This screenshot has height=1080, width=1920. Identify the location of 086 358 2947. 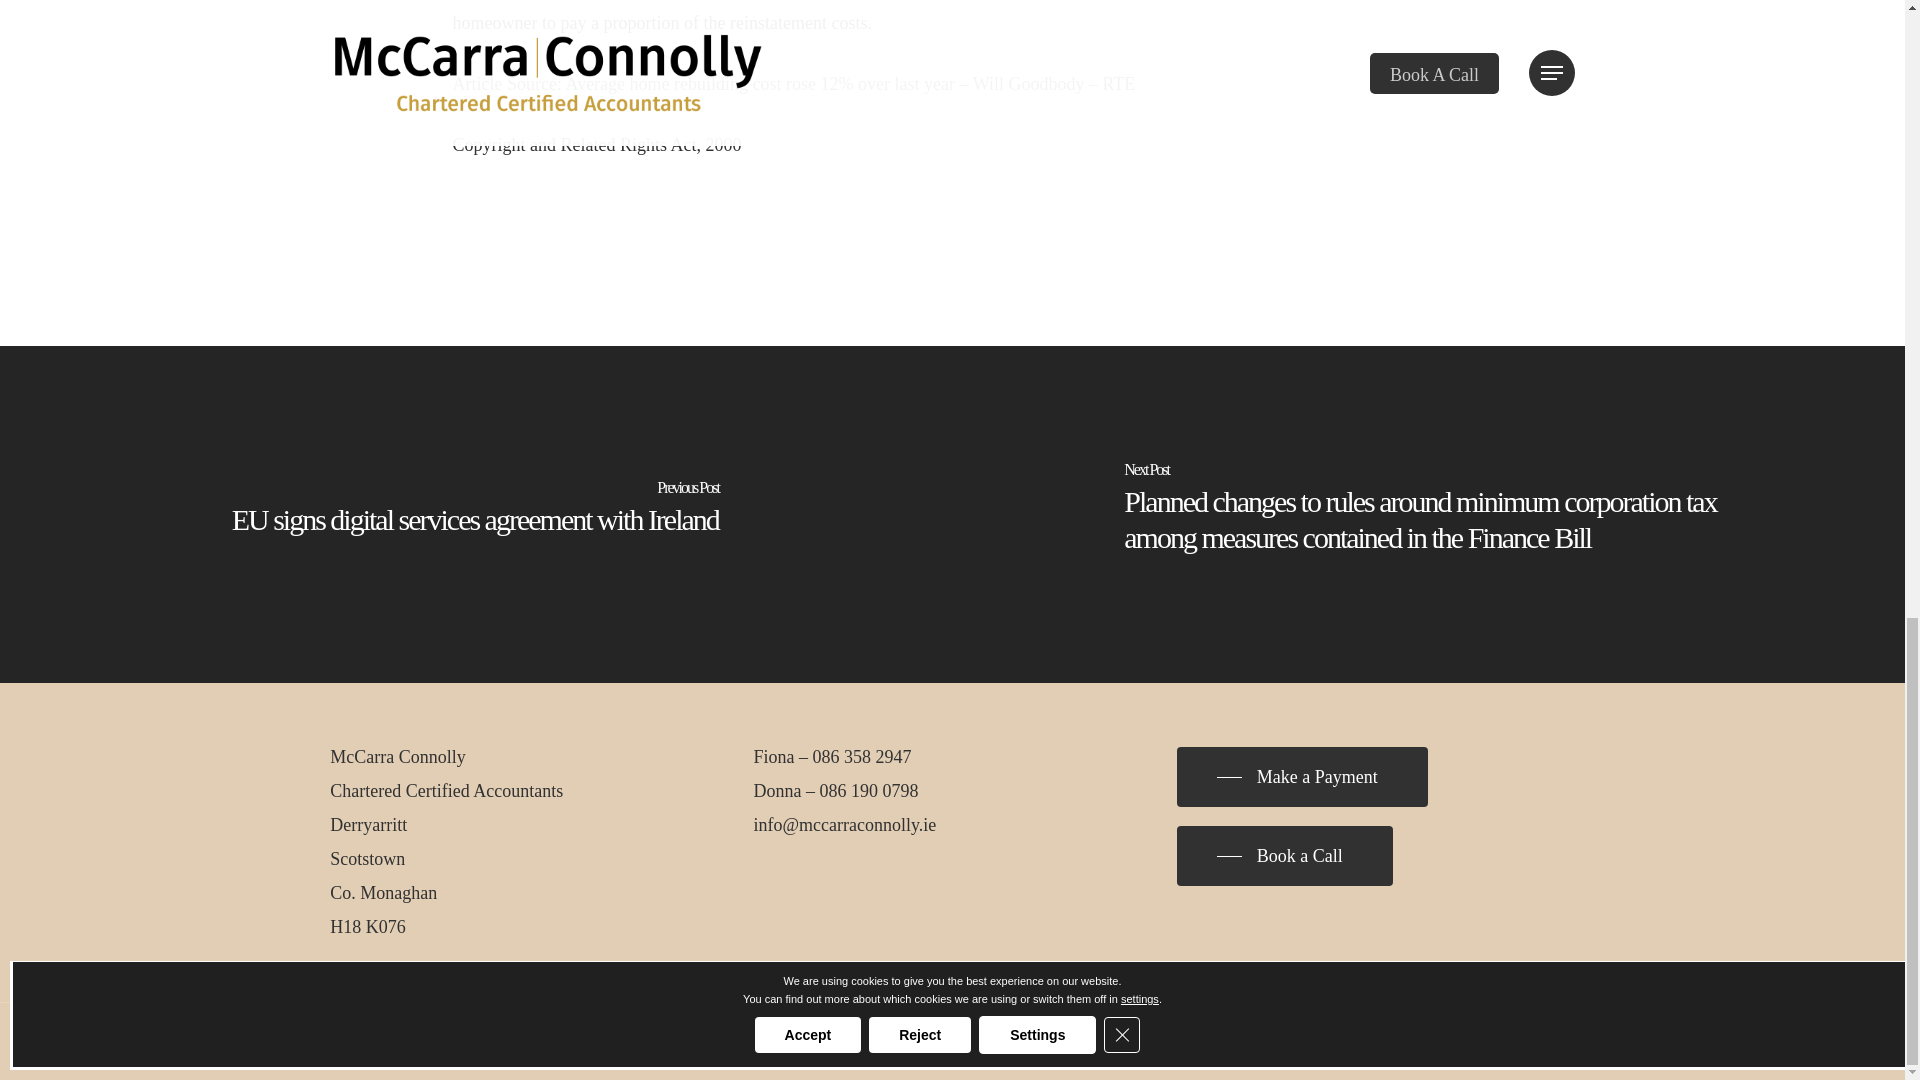
(862, 756).